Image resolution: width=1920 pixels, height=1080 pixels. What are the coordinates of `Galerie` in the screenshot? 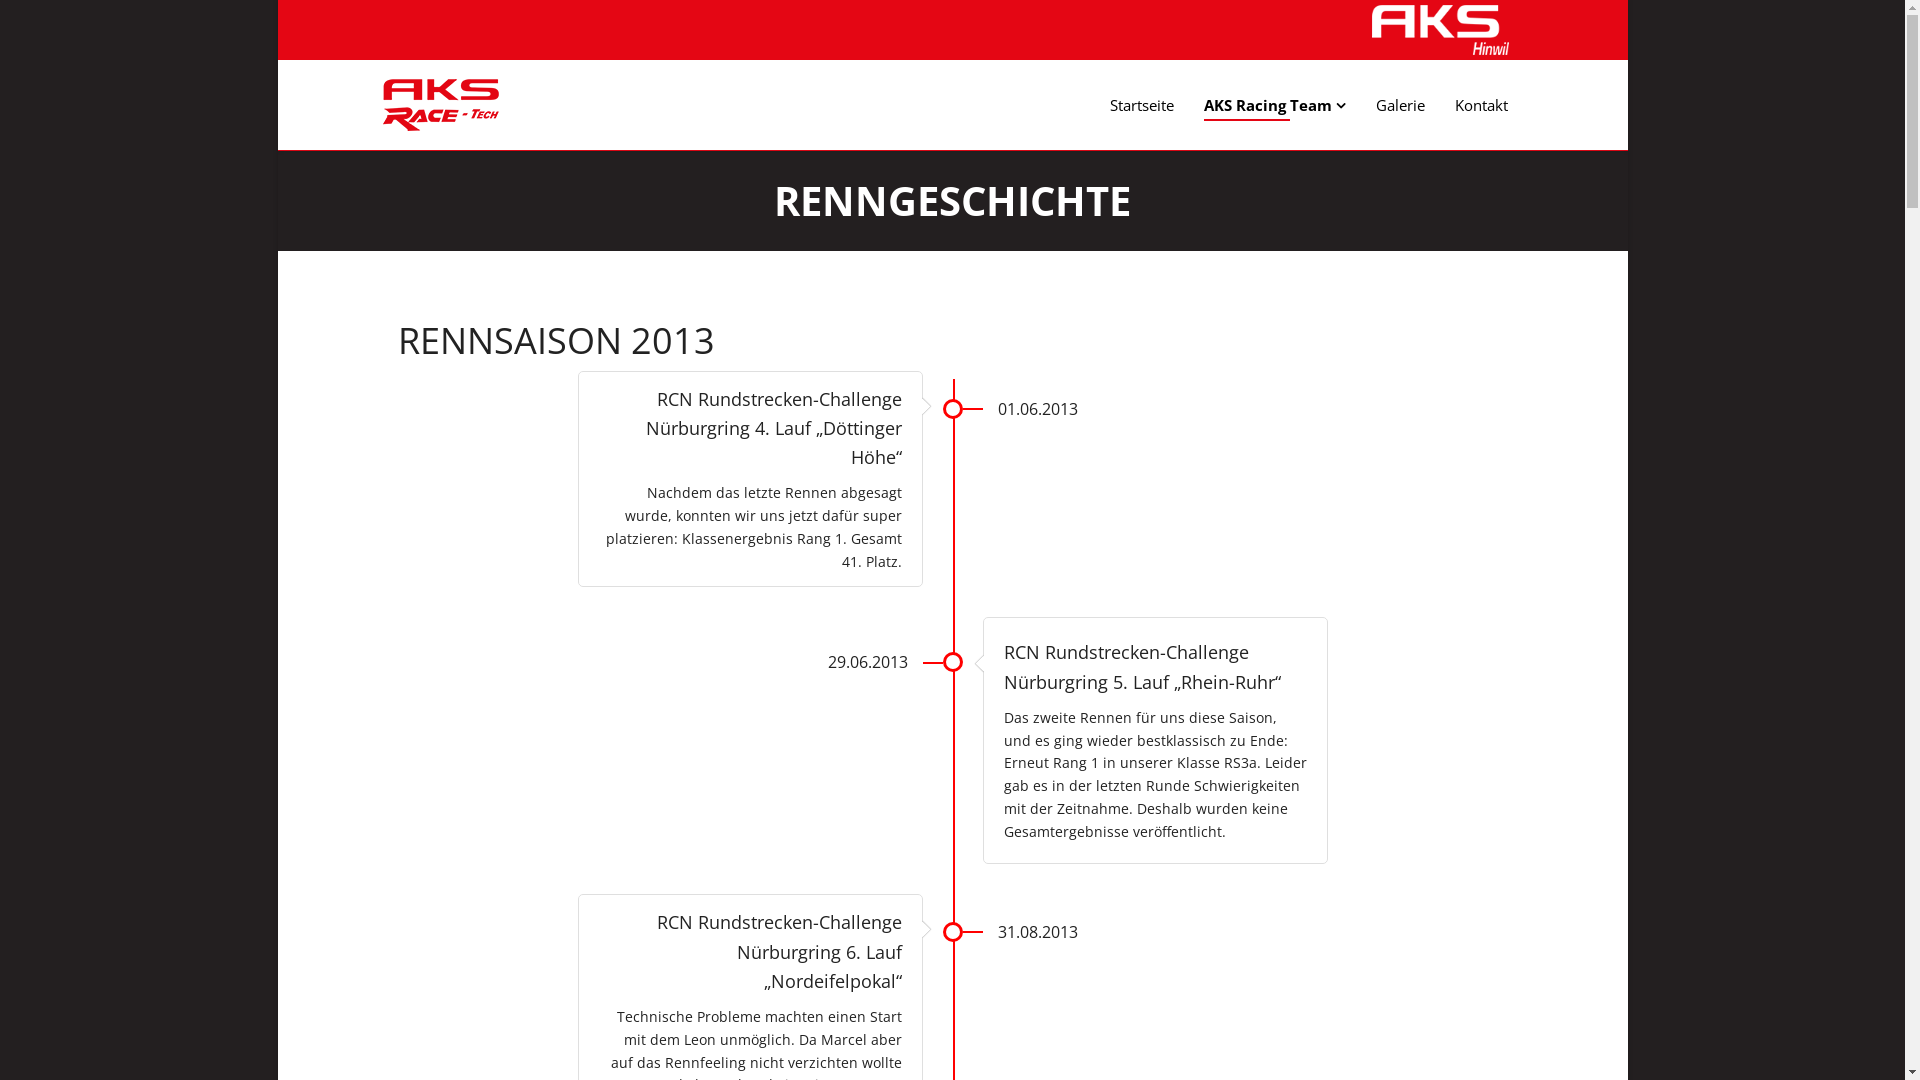 It's located at (1400, 105).